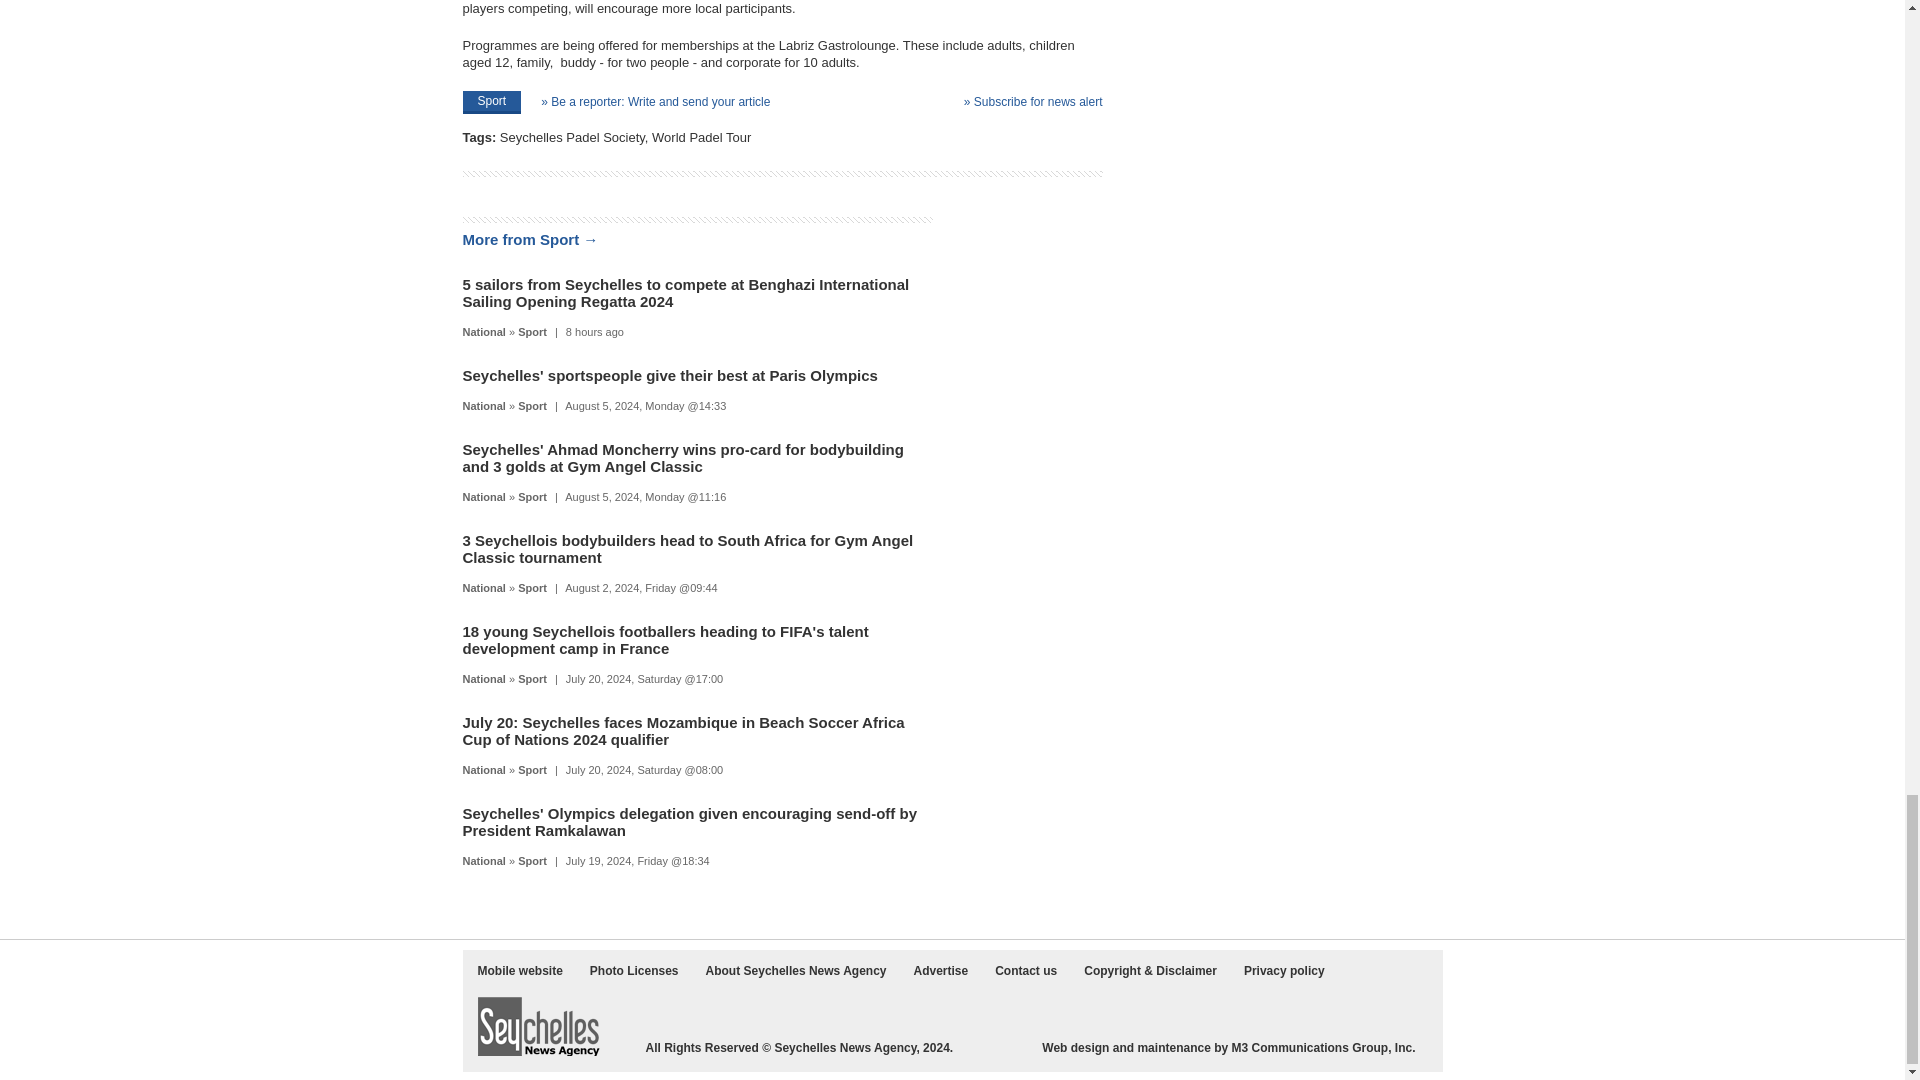 This screenshot has height=1080, width=1920. I want to click on Seychelles Padel Society, so click(572, 136).